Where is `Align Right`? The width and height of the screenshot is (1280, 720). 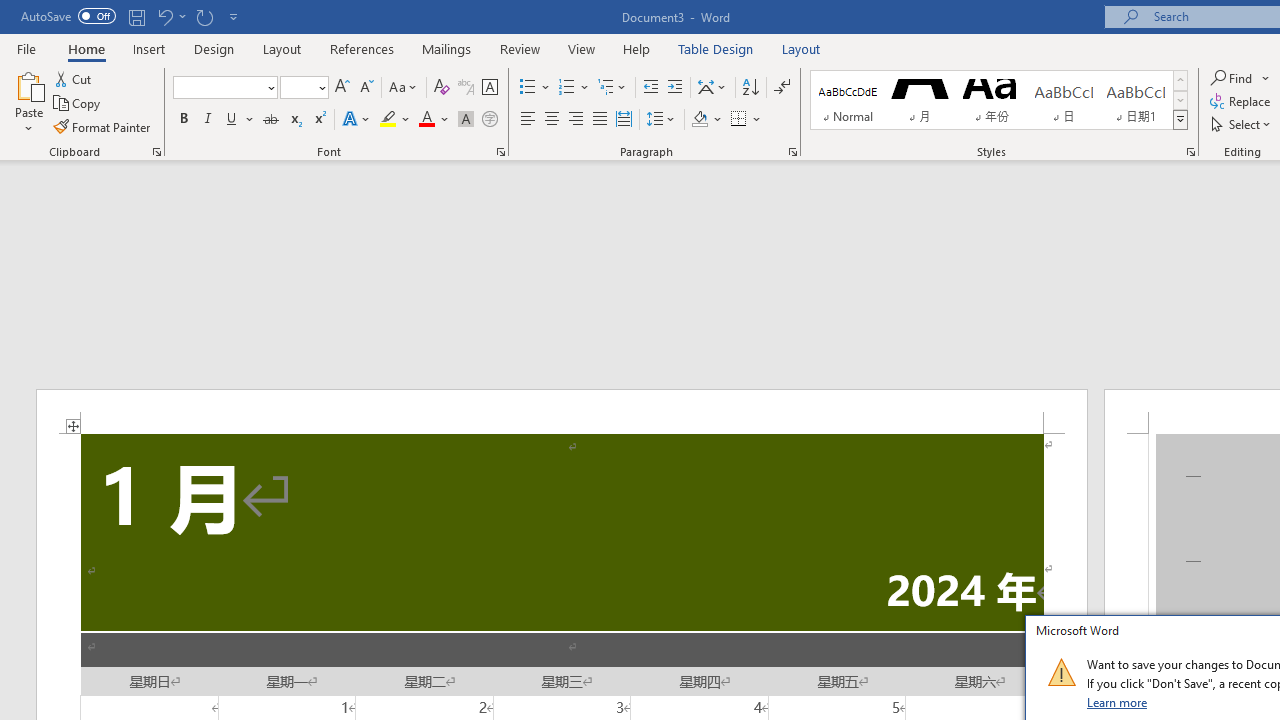 Align Right is located at coordinates (576, 120).